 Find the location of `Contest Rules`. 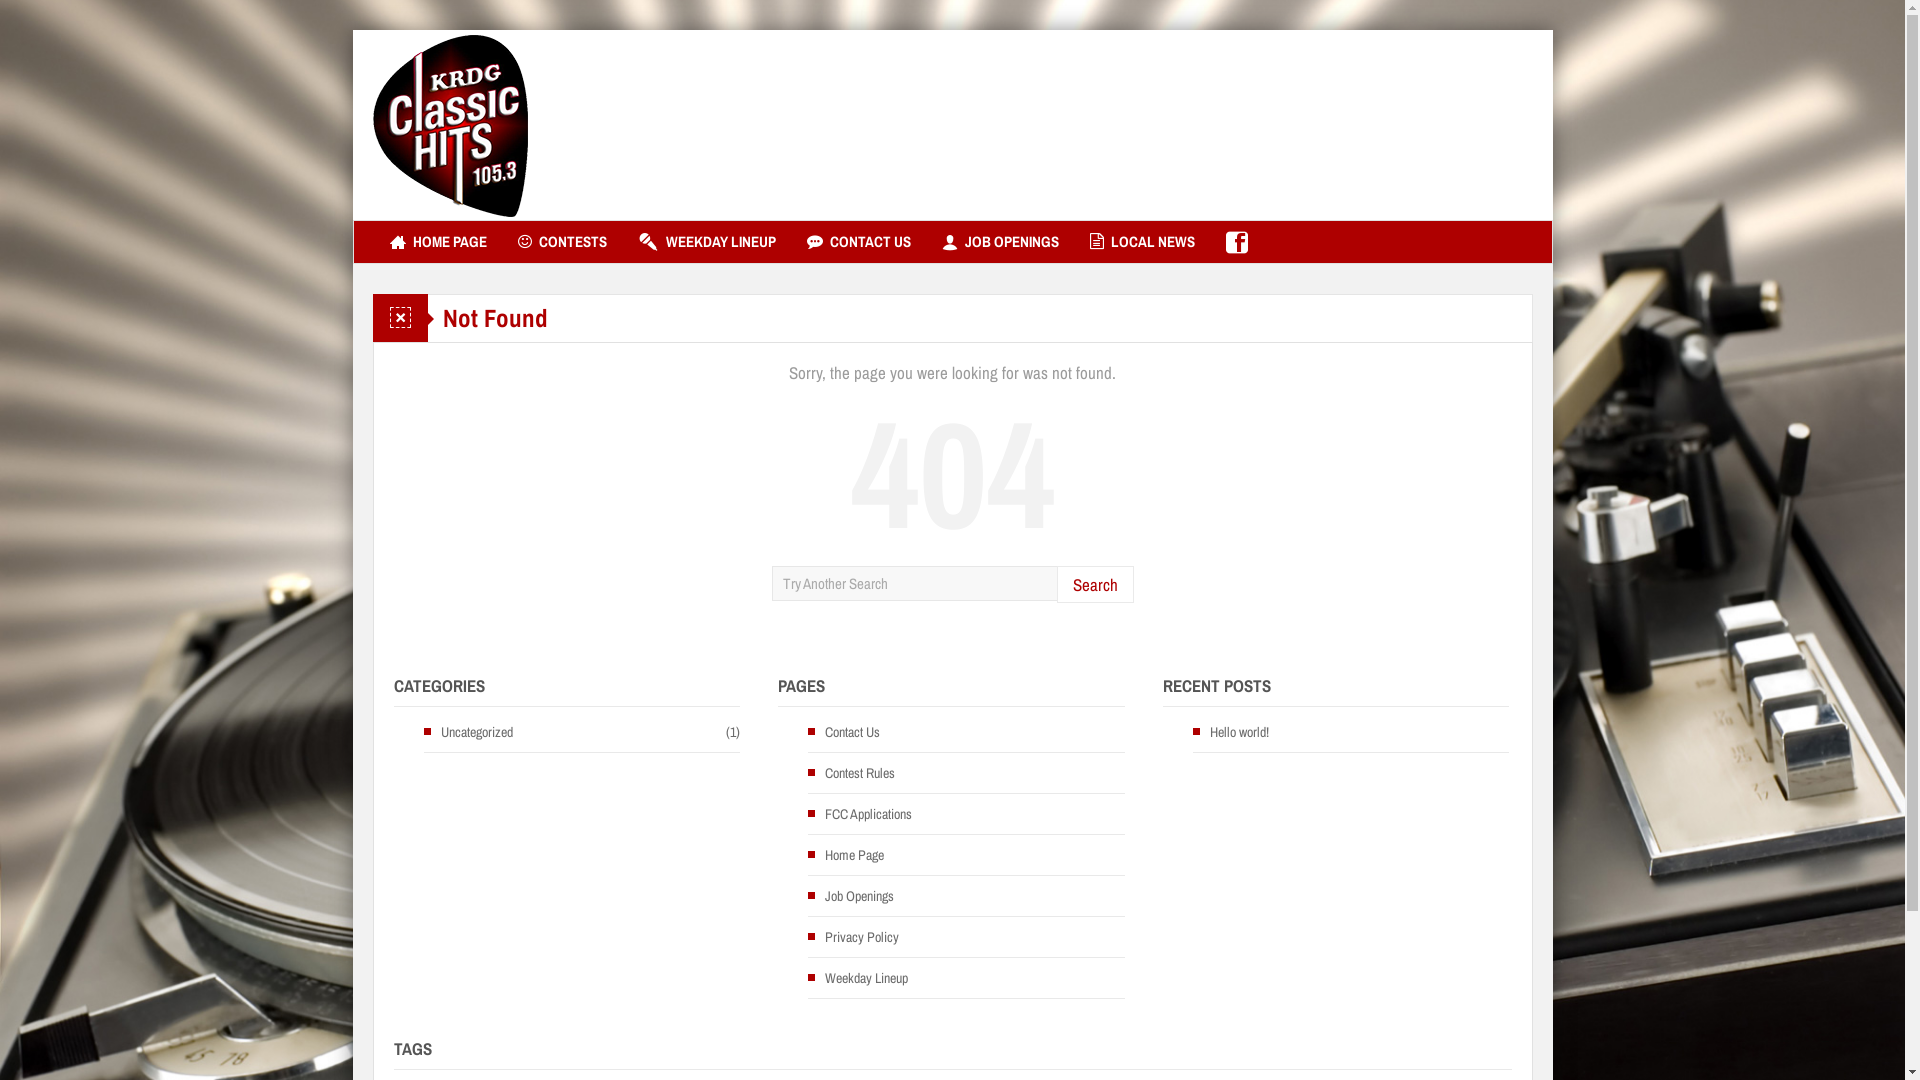

Contest Rules is located at coordinates (852, 773).